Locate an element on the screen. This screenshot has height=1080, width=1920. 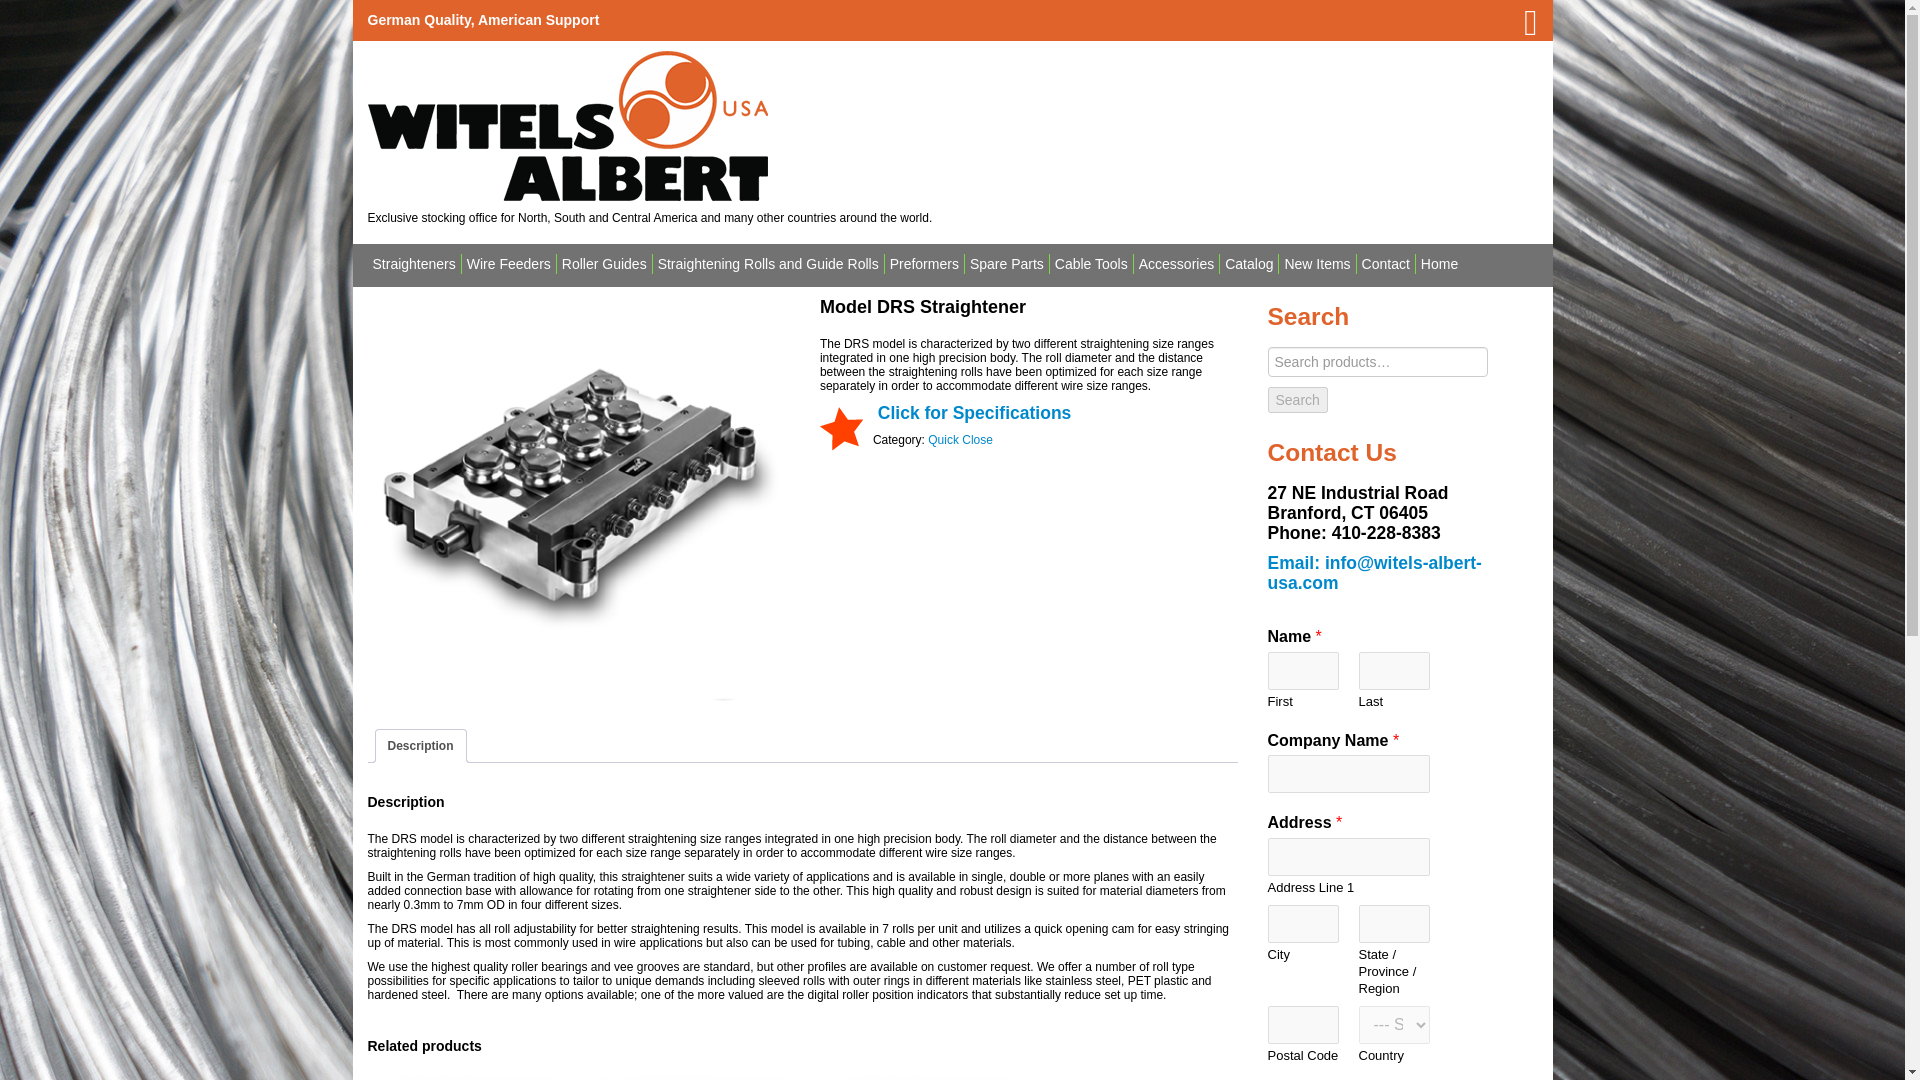
Model DRS straightener is located at coordinates (576, 496).